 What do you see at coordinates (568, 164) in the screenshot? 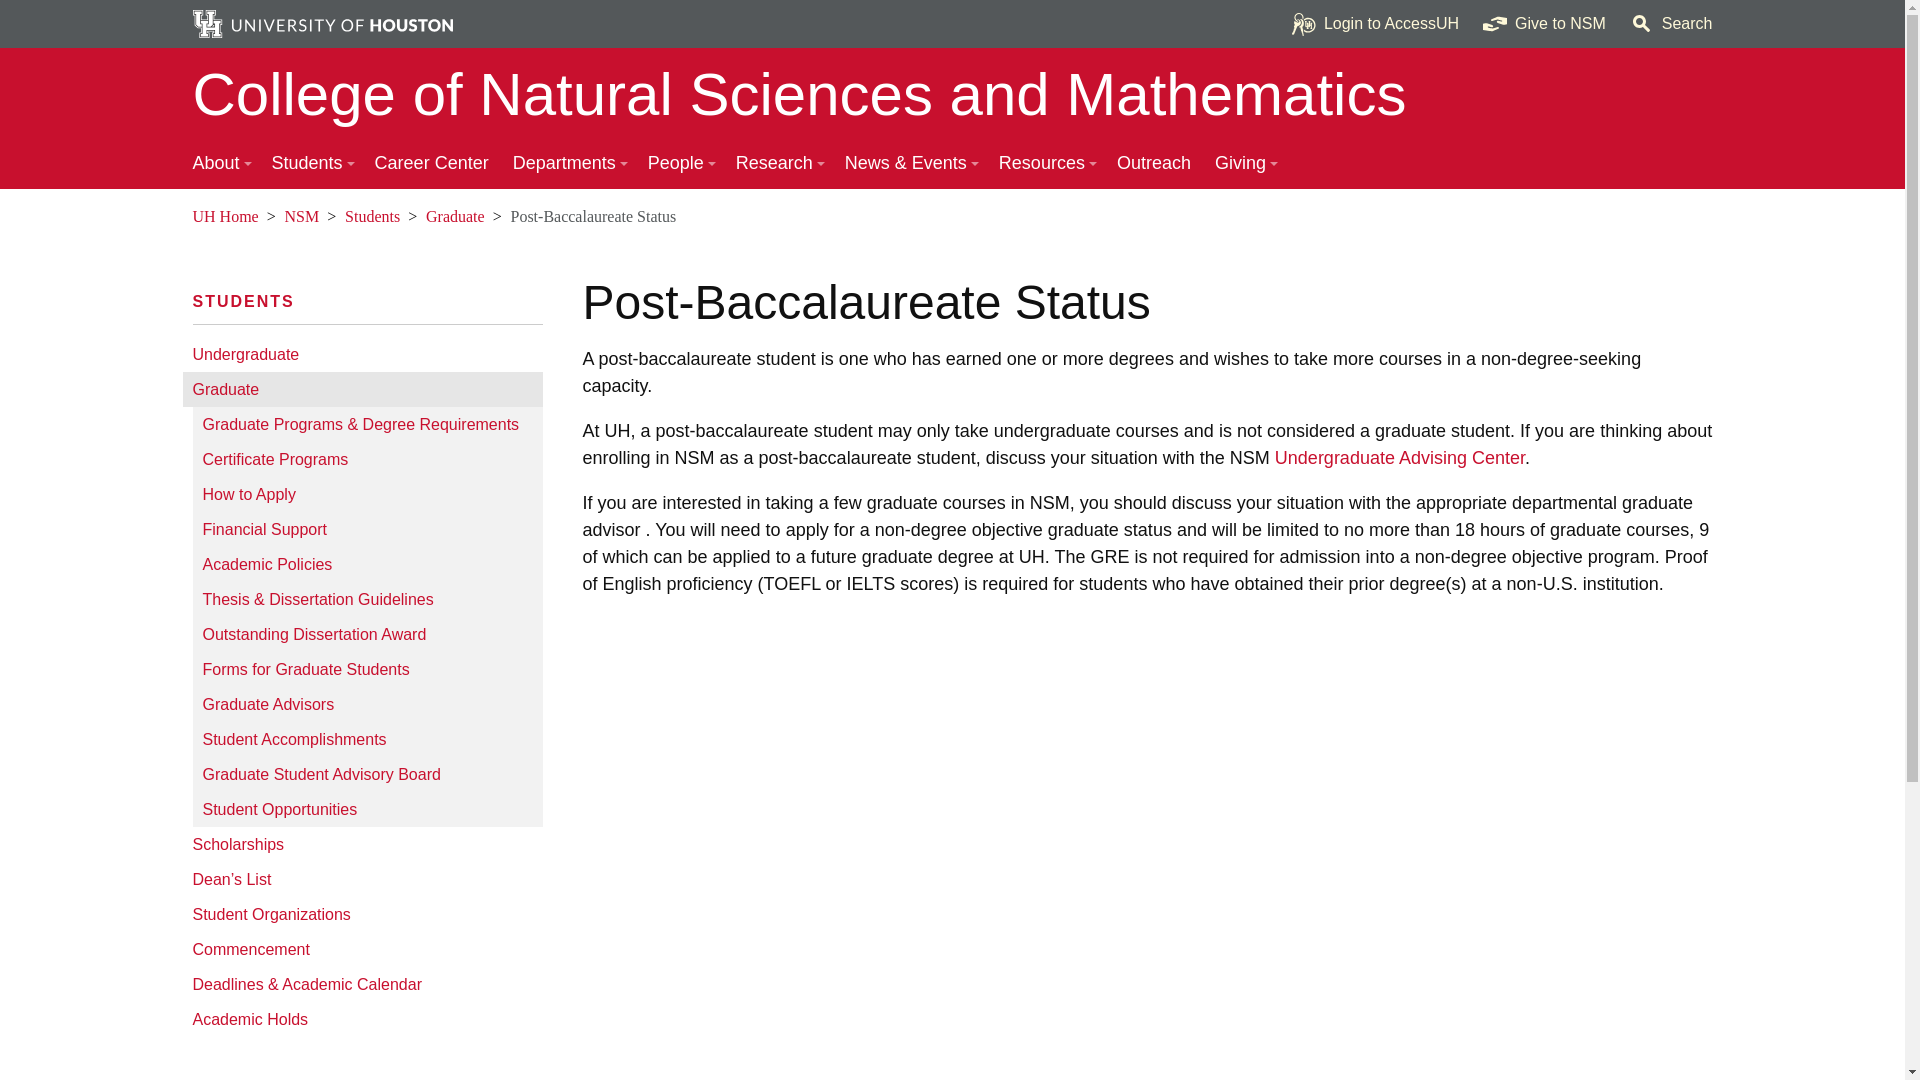
I see `Departments` at bounding box center [568, 164].